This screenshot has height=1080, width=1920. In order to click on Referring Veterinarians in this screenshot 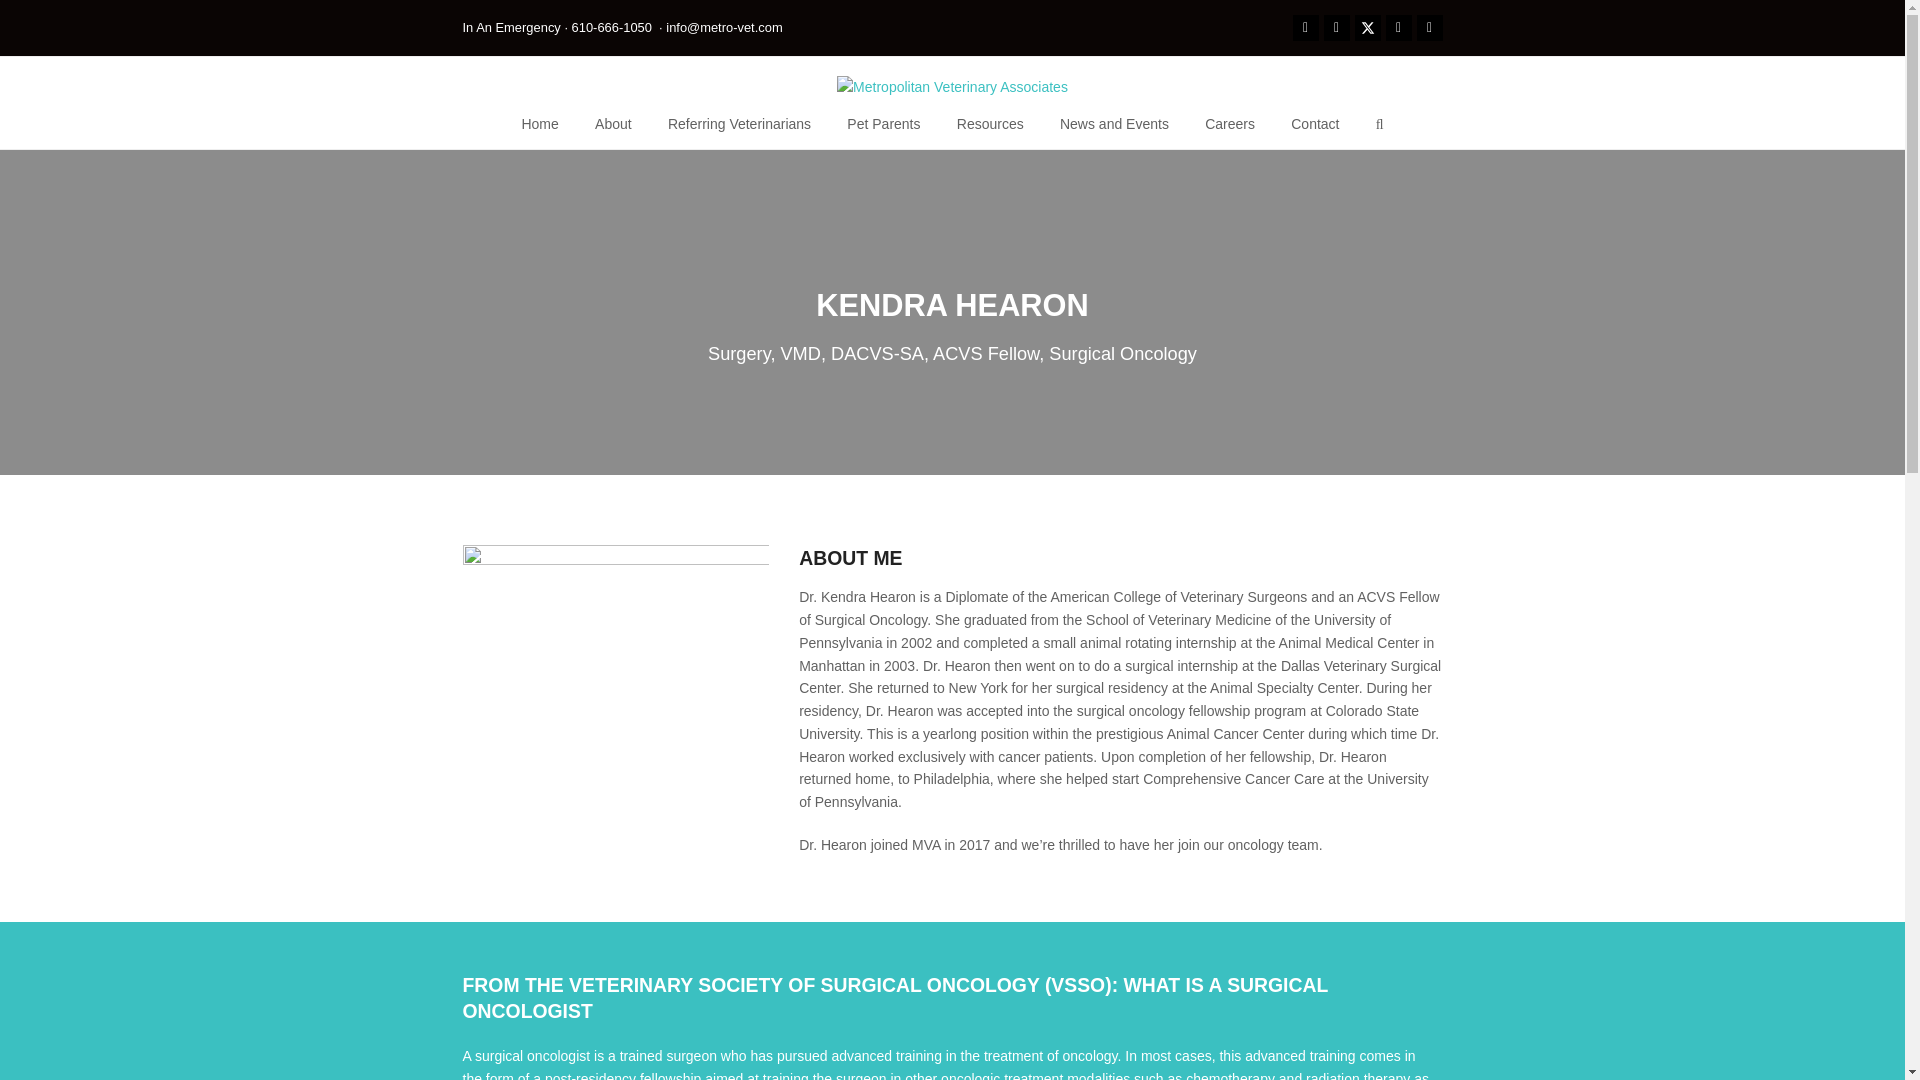, I will do `click(740, 124)`.